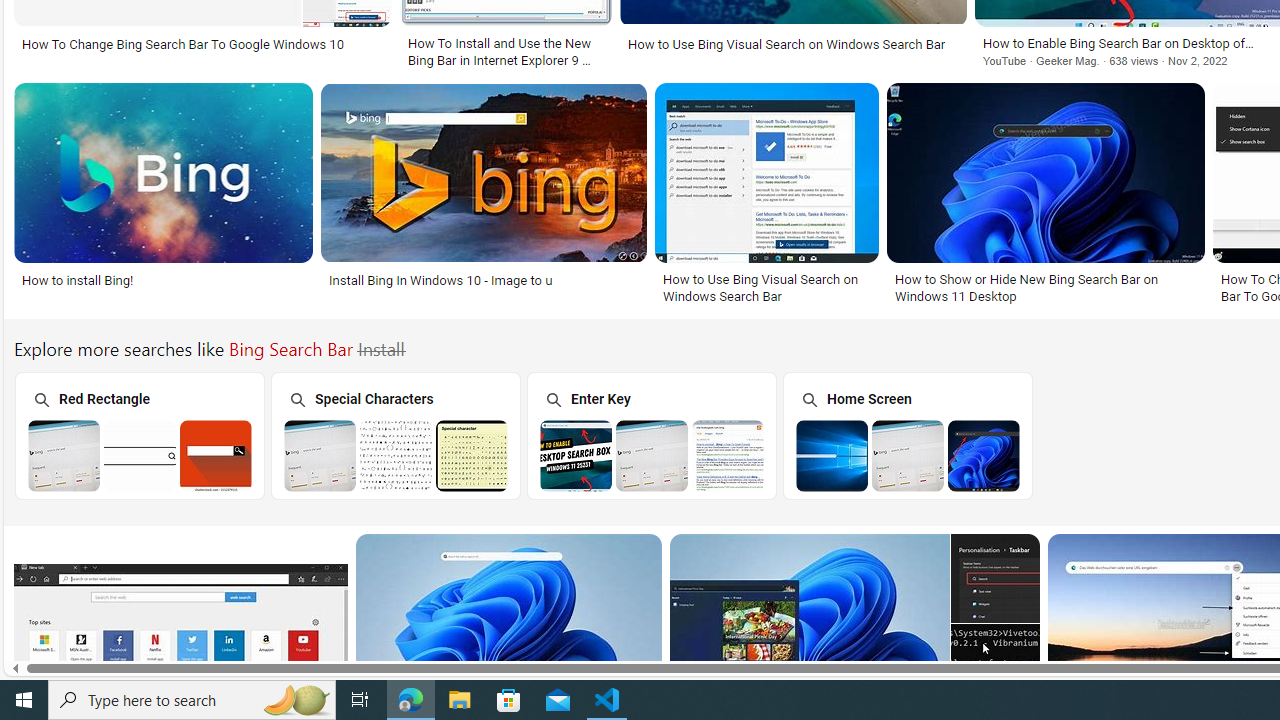 The image size is (1280, 720). Describe the element at coordinates (140, 455) in the screenshot. I see `Red Rectangle Bing Search Bar` at that location.